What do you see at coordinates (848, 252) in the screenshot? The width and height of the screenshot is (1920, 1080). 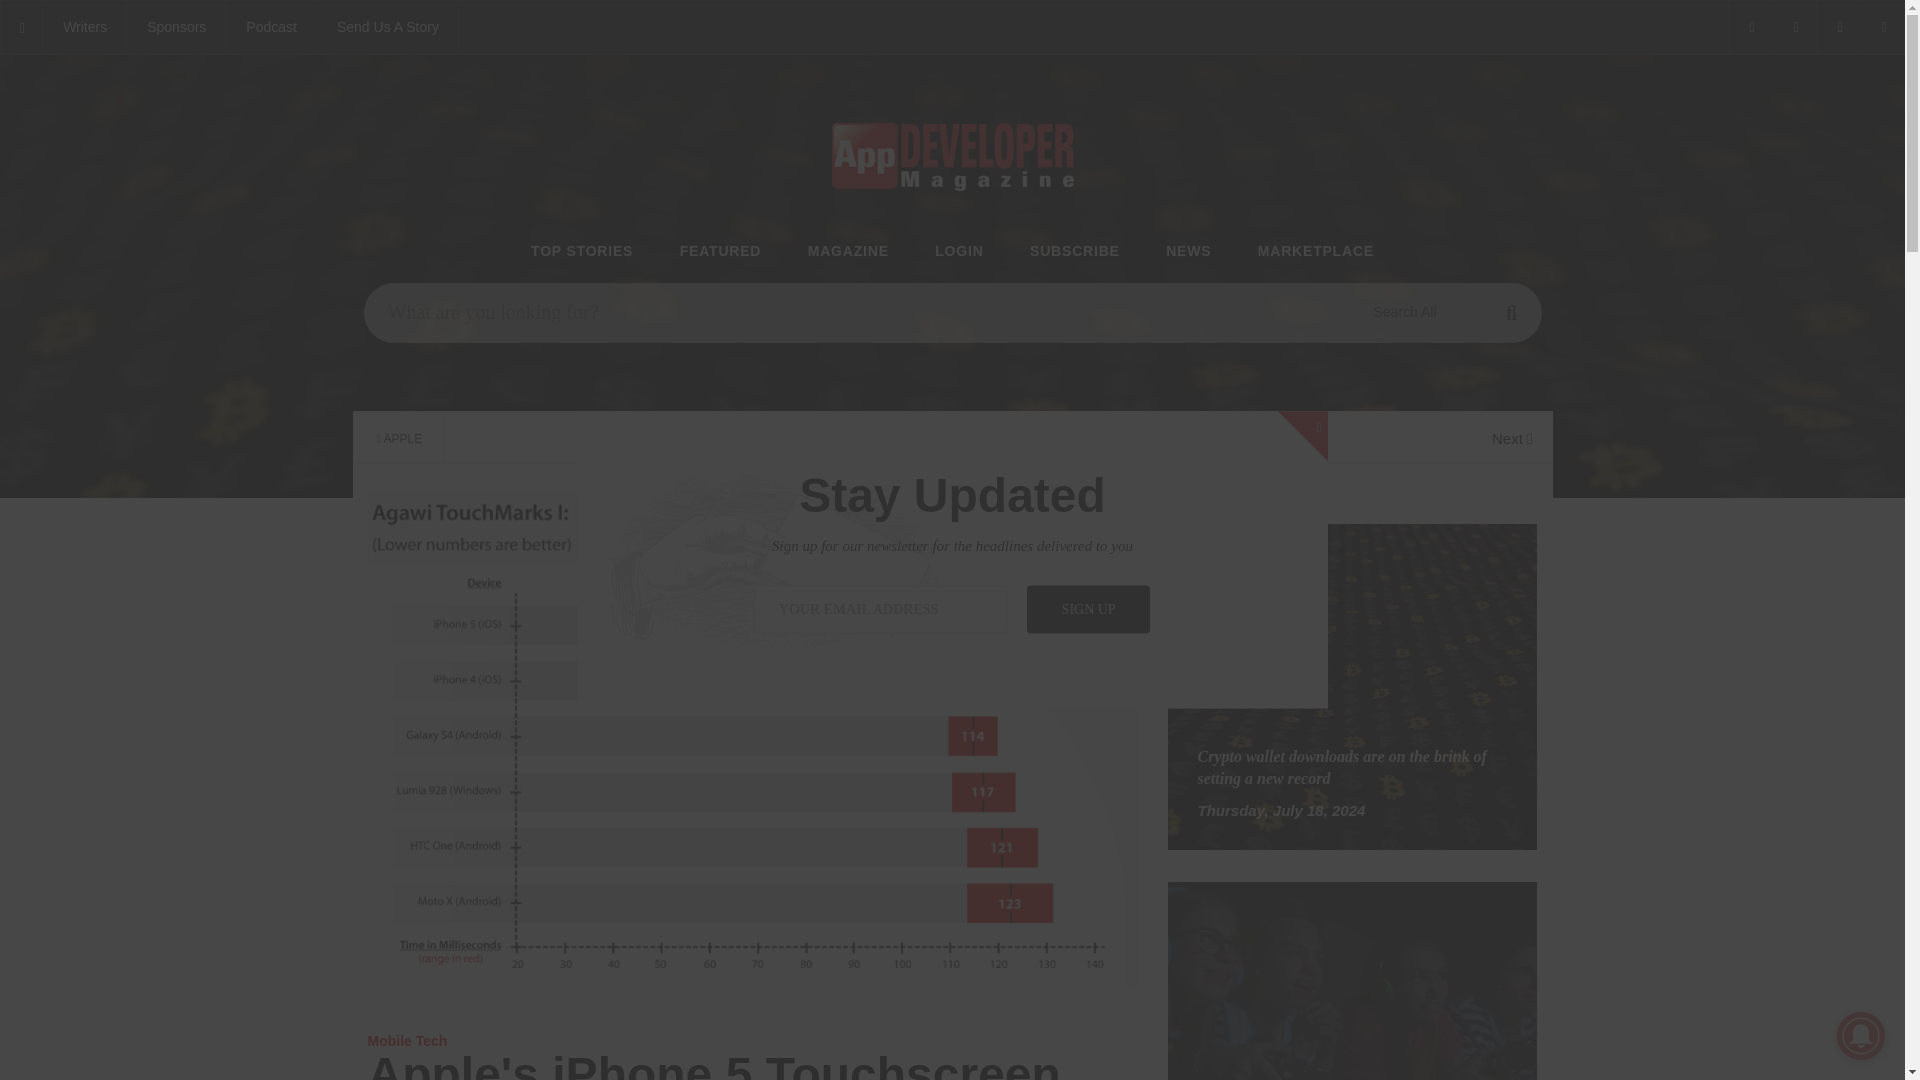 I see `MAGAZINE` at bounding box center [848, 252].